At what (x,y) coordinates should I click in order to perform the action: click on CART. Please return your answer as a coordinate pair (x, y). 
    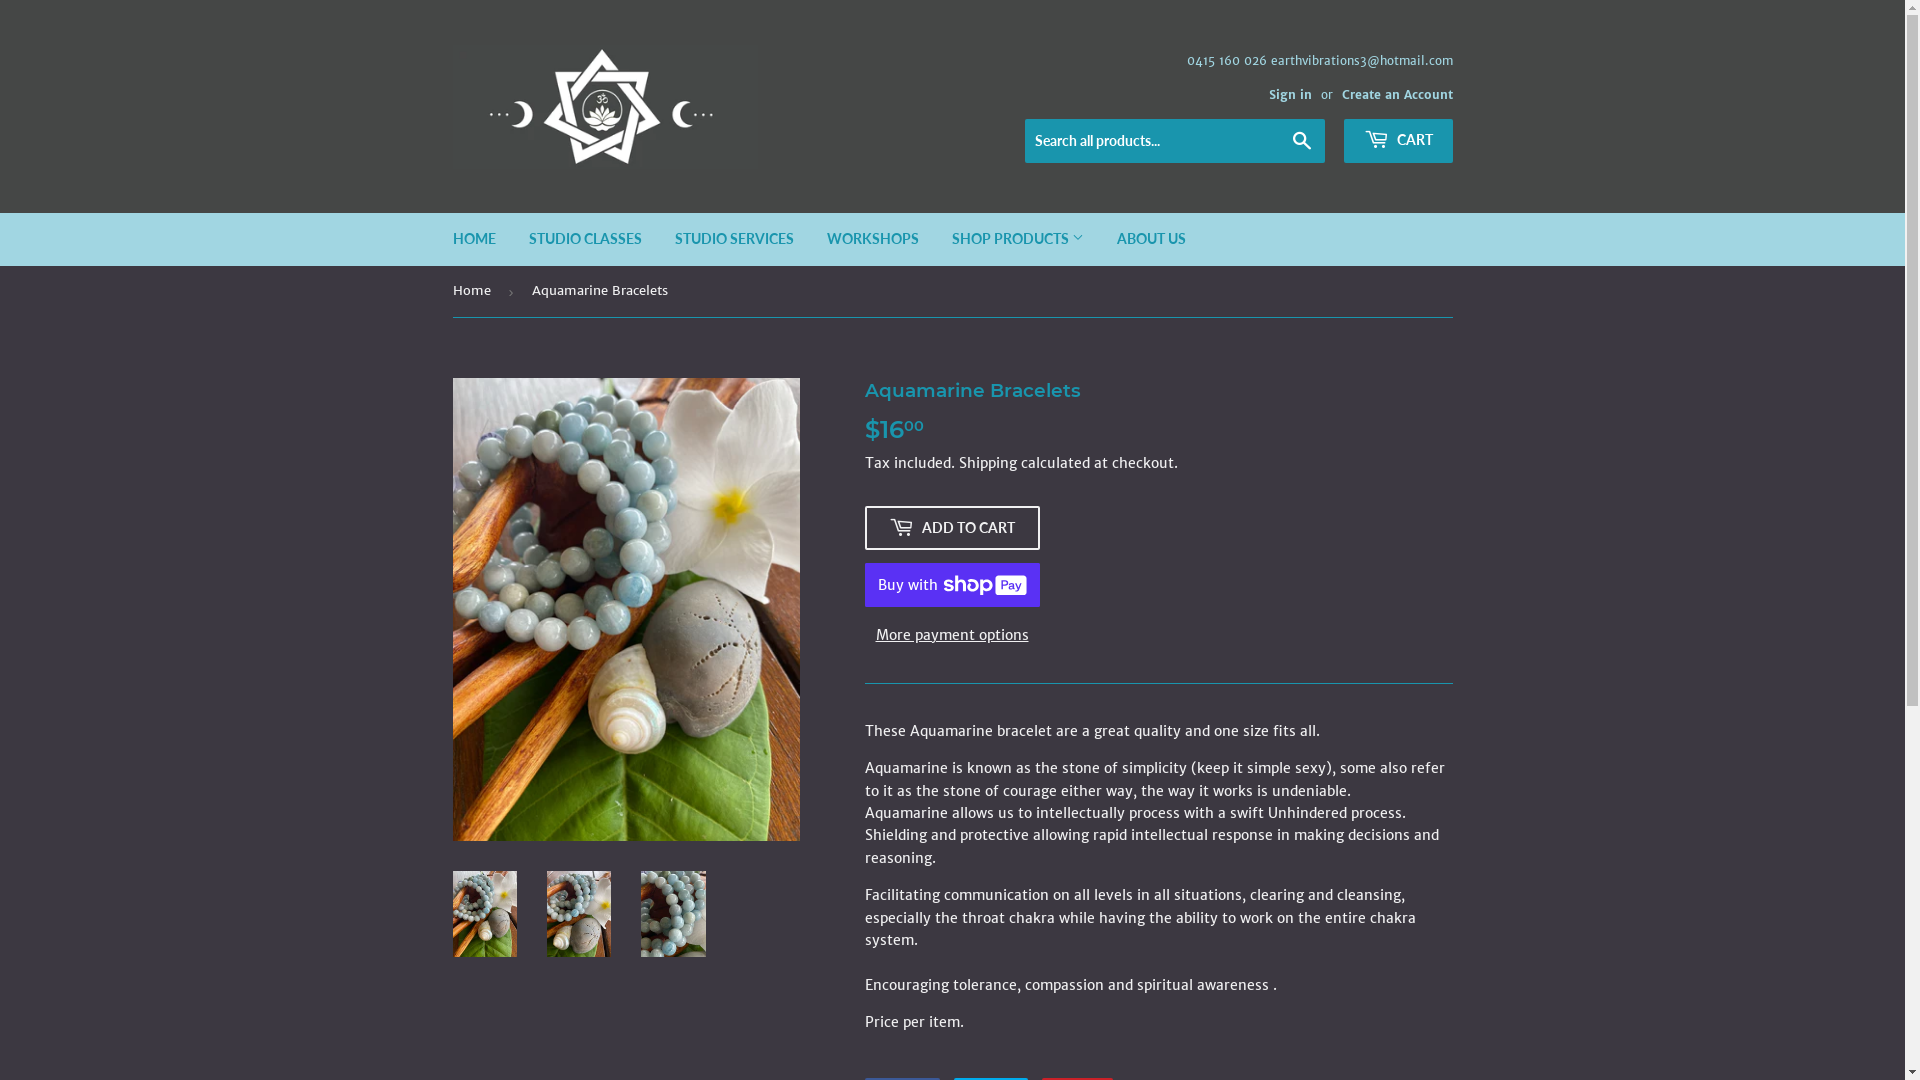
    Looking at the image, I should click on (1398, 141).